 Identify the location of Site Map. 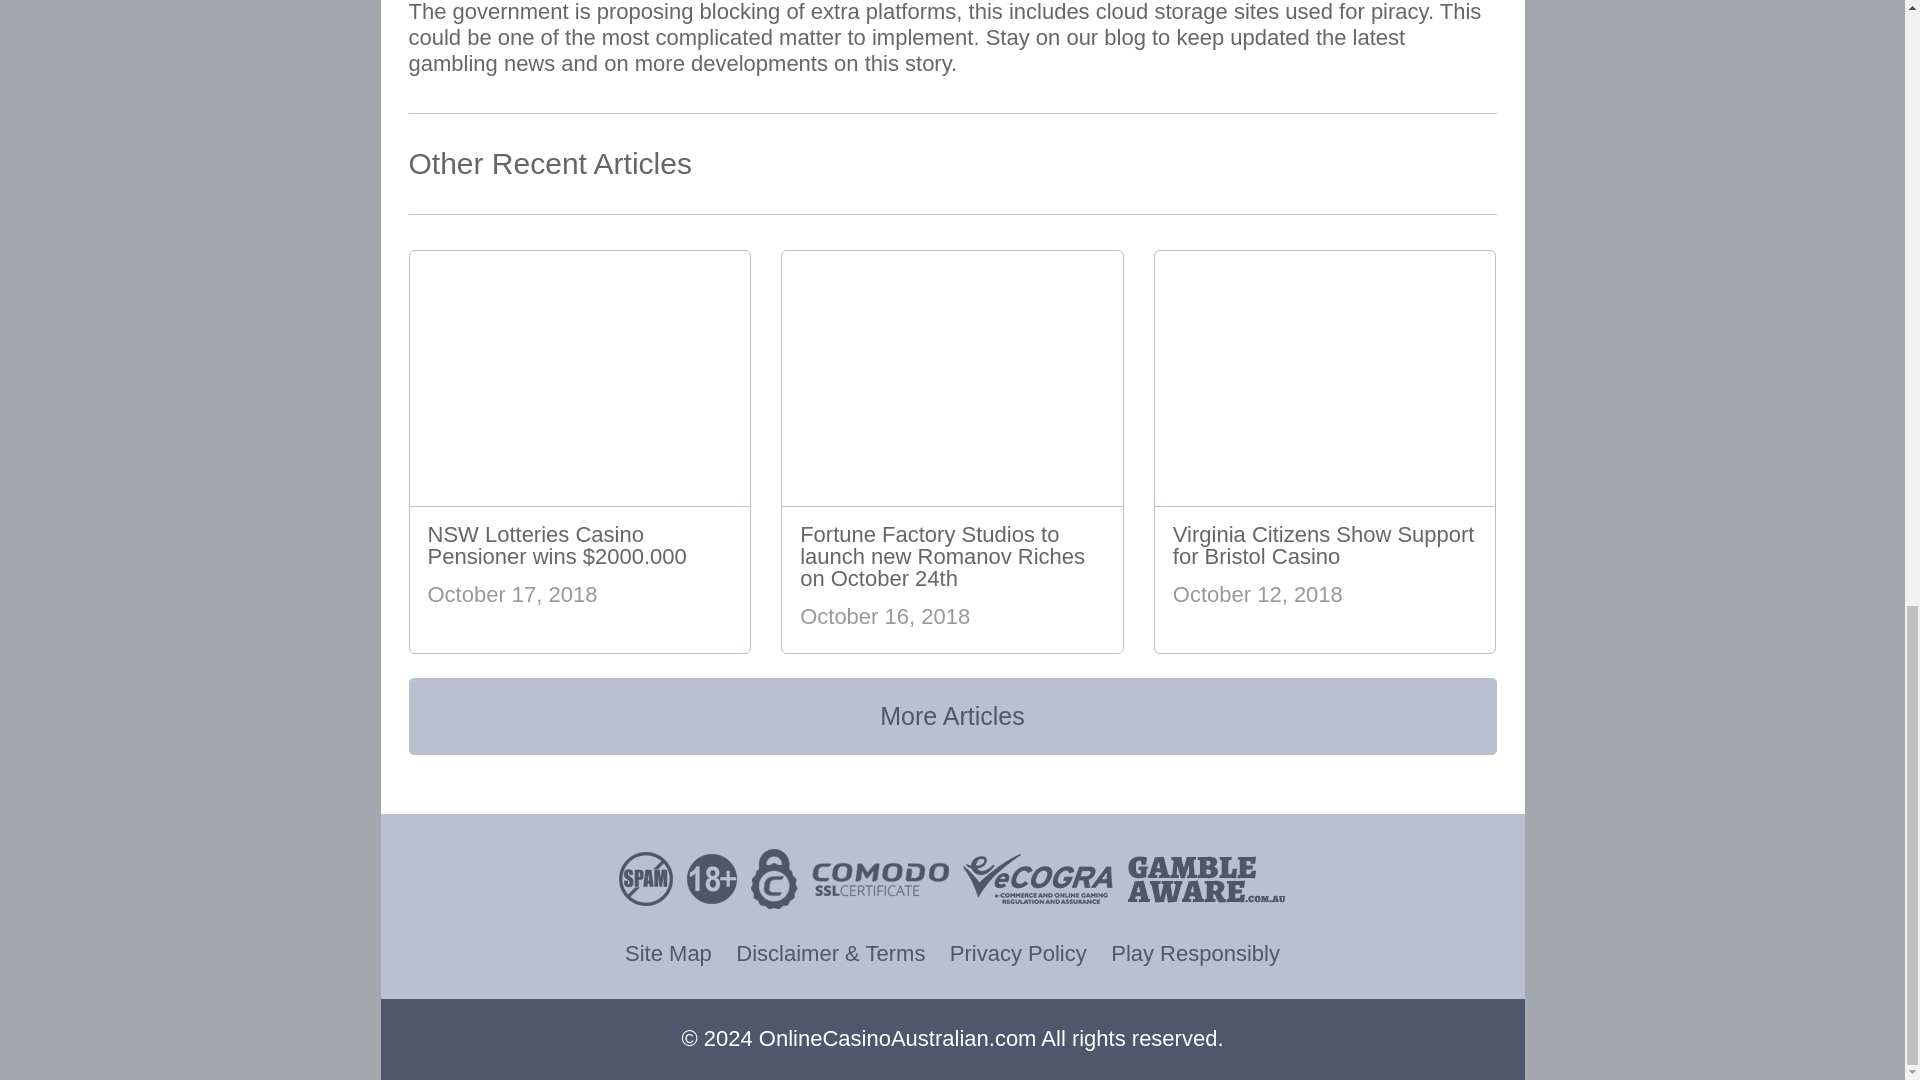
(668, 954).